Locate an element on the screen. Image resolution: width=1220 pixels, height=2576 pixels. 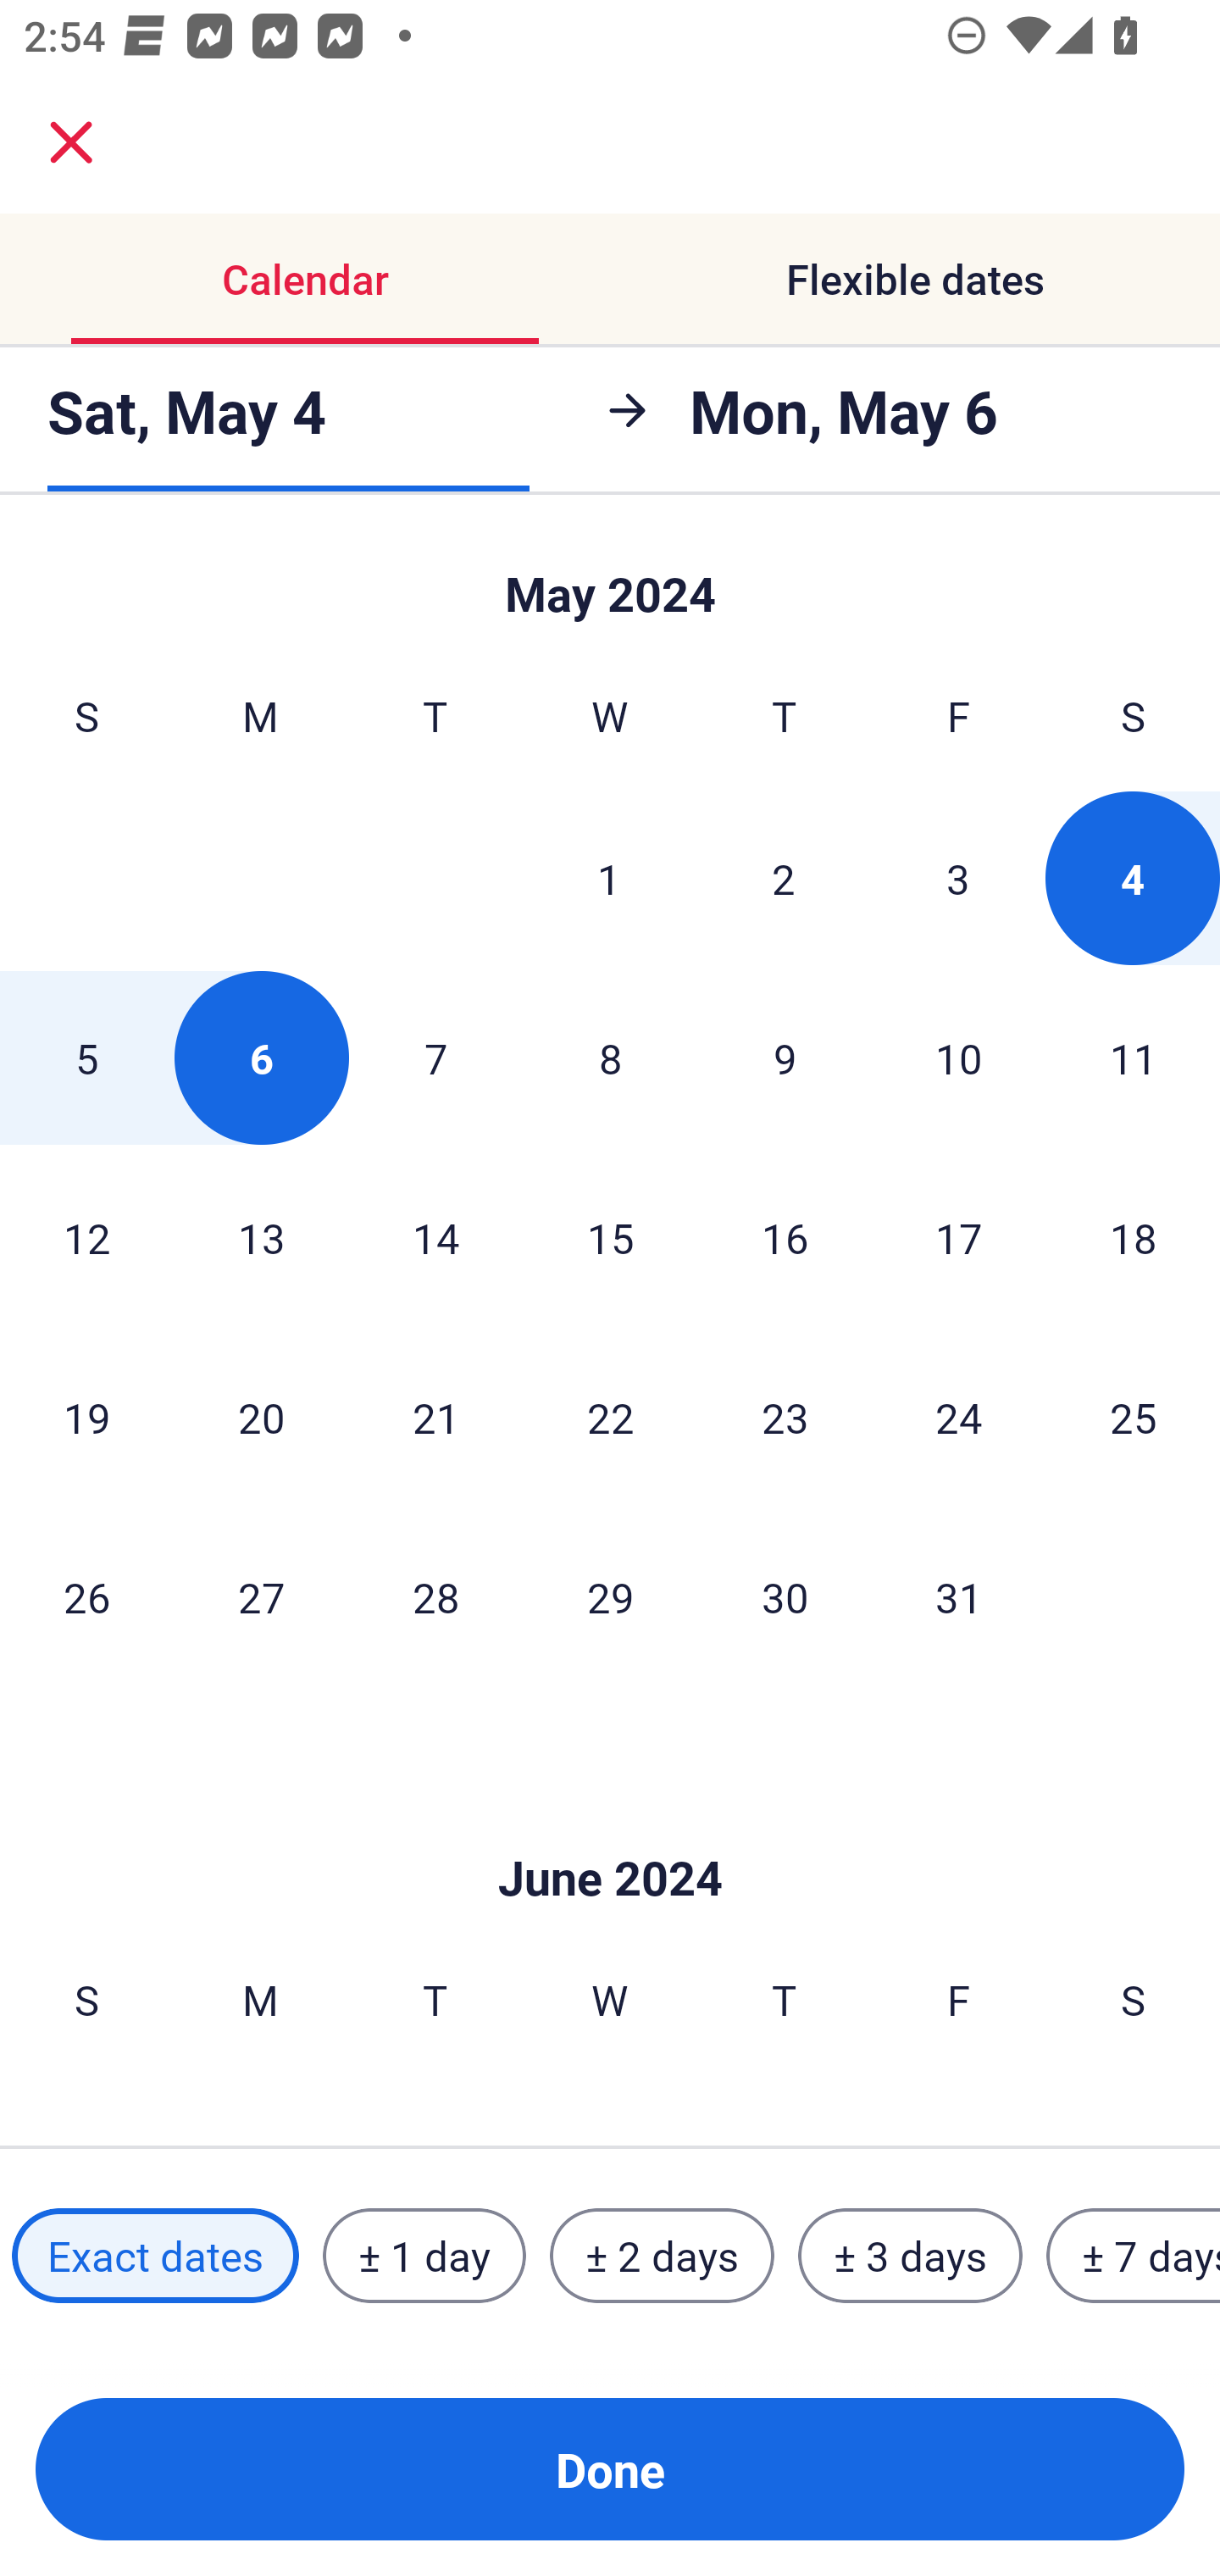
9 Thursday, May 9, 2024 is located at coordinates (785, 1058).